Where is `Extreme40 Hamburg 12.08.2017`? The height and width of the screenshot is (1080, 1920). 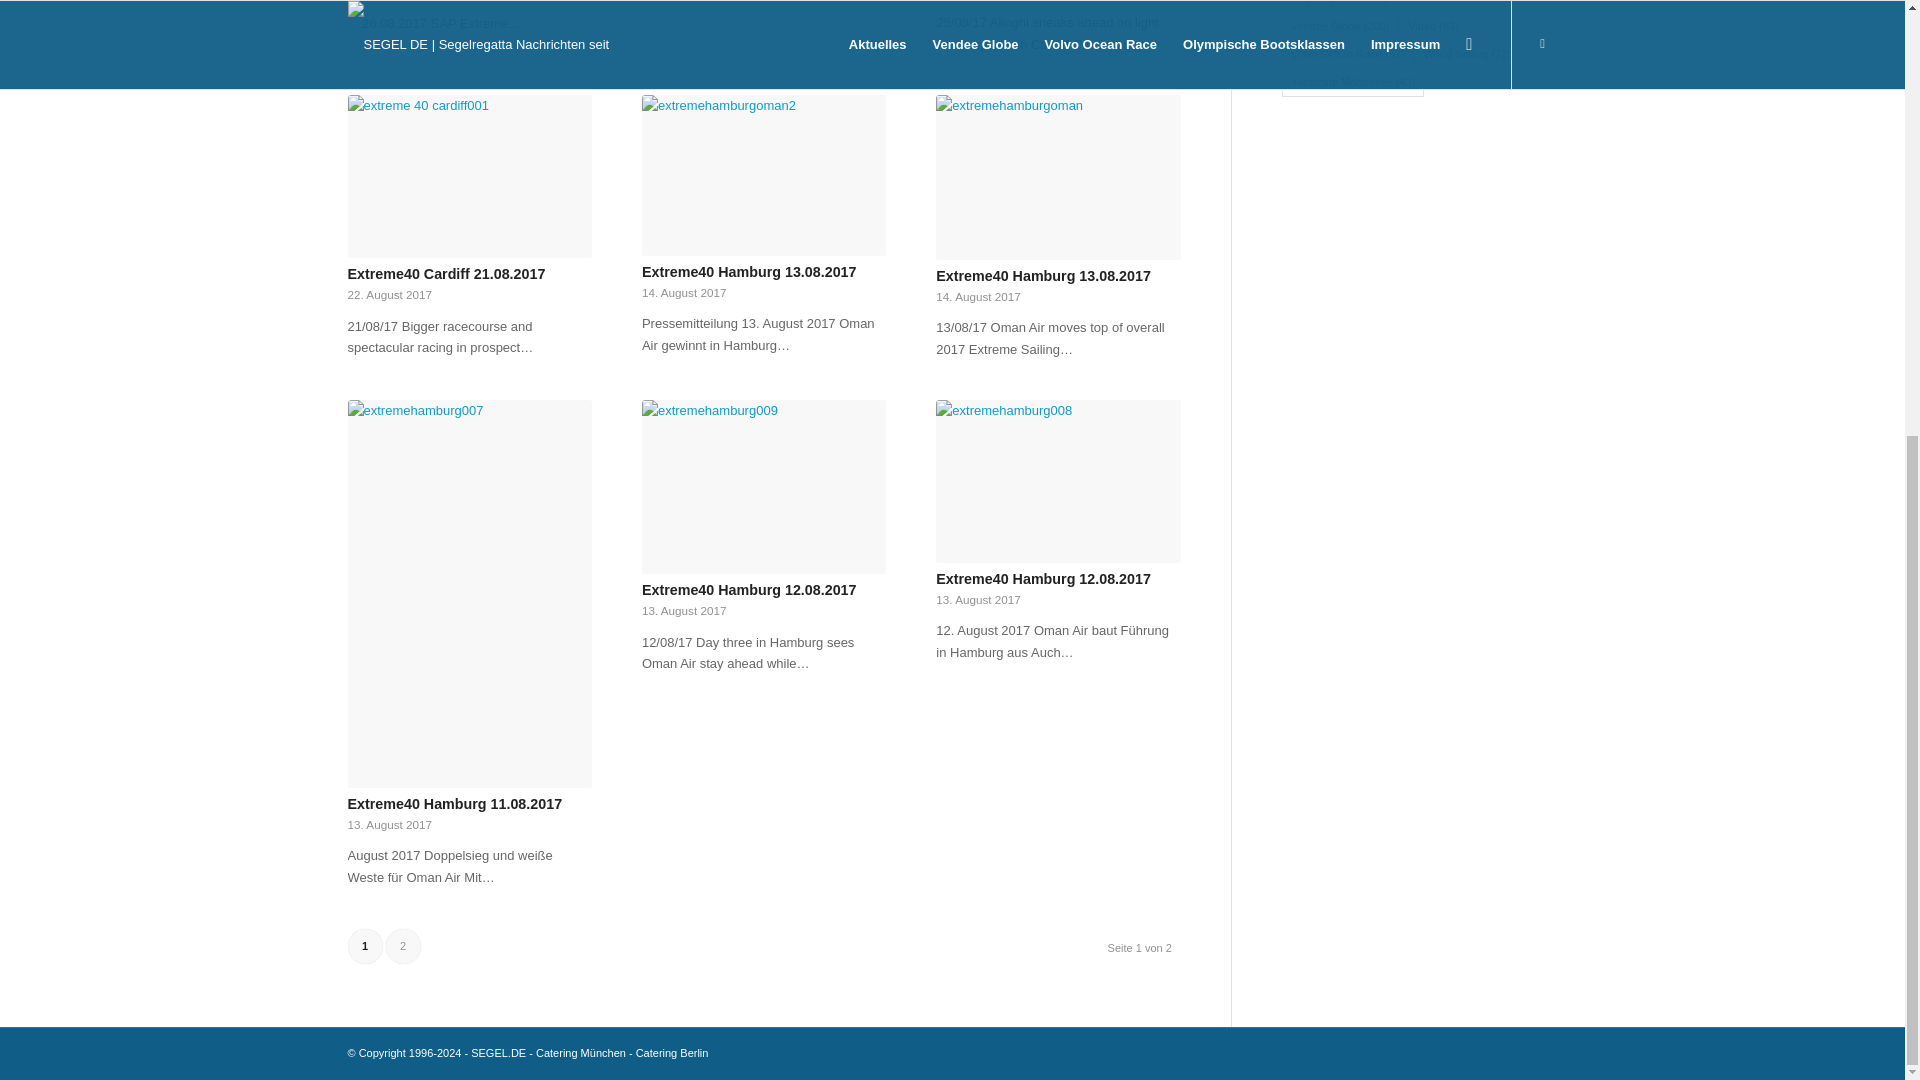
Extreme40 Hamburg 12.08.2017 is located at coordinates (748, 590).